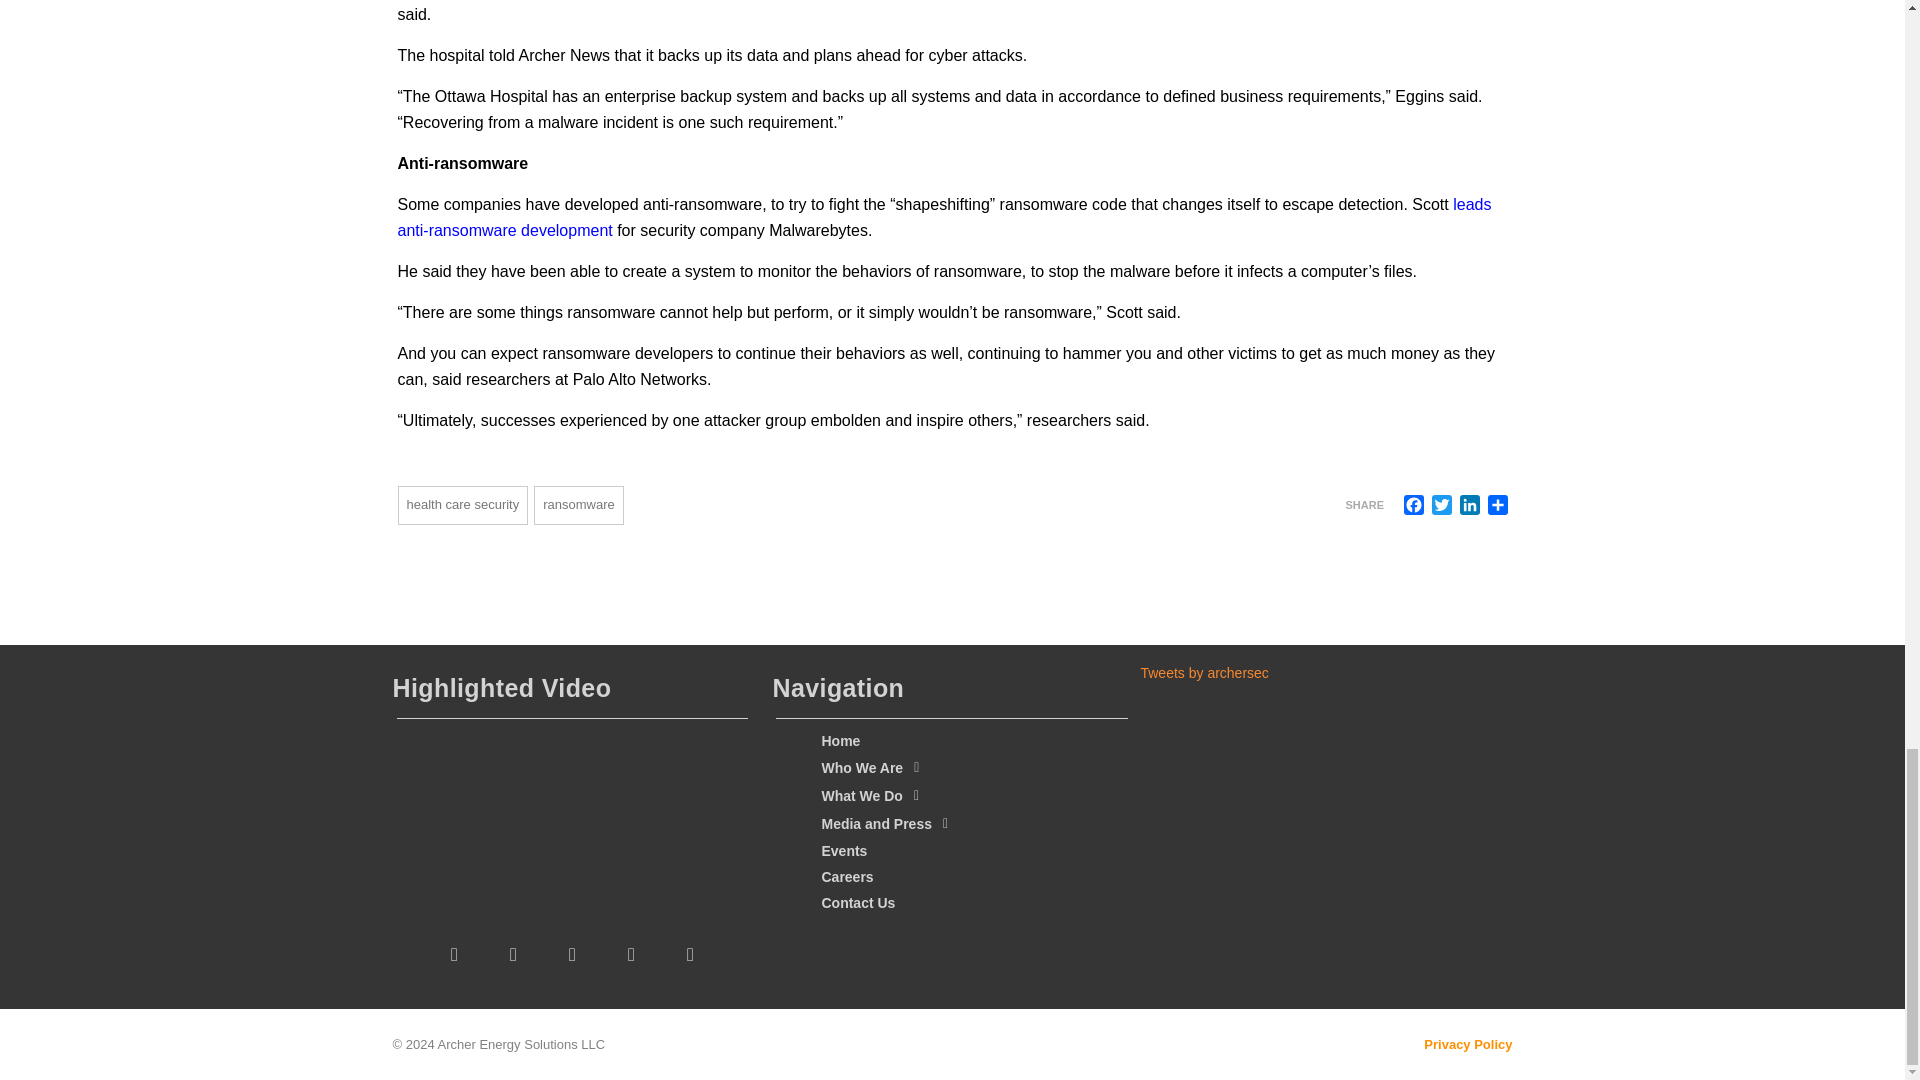  What do you see at coordinates (1470, 504) in the screenshot?
I see `LinkedIn` at bounding box center [1470, 504].